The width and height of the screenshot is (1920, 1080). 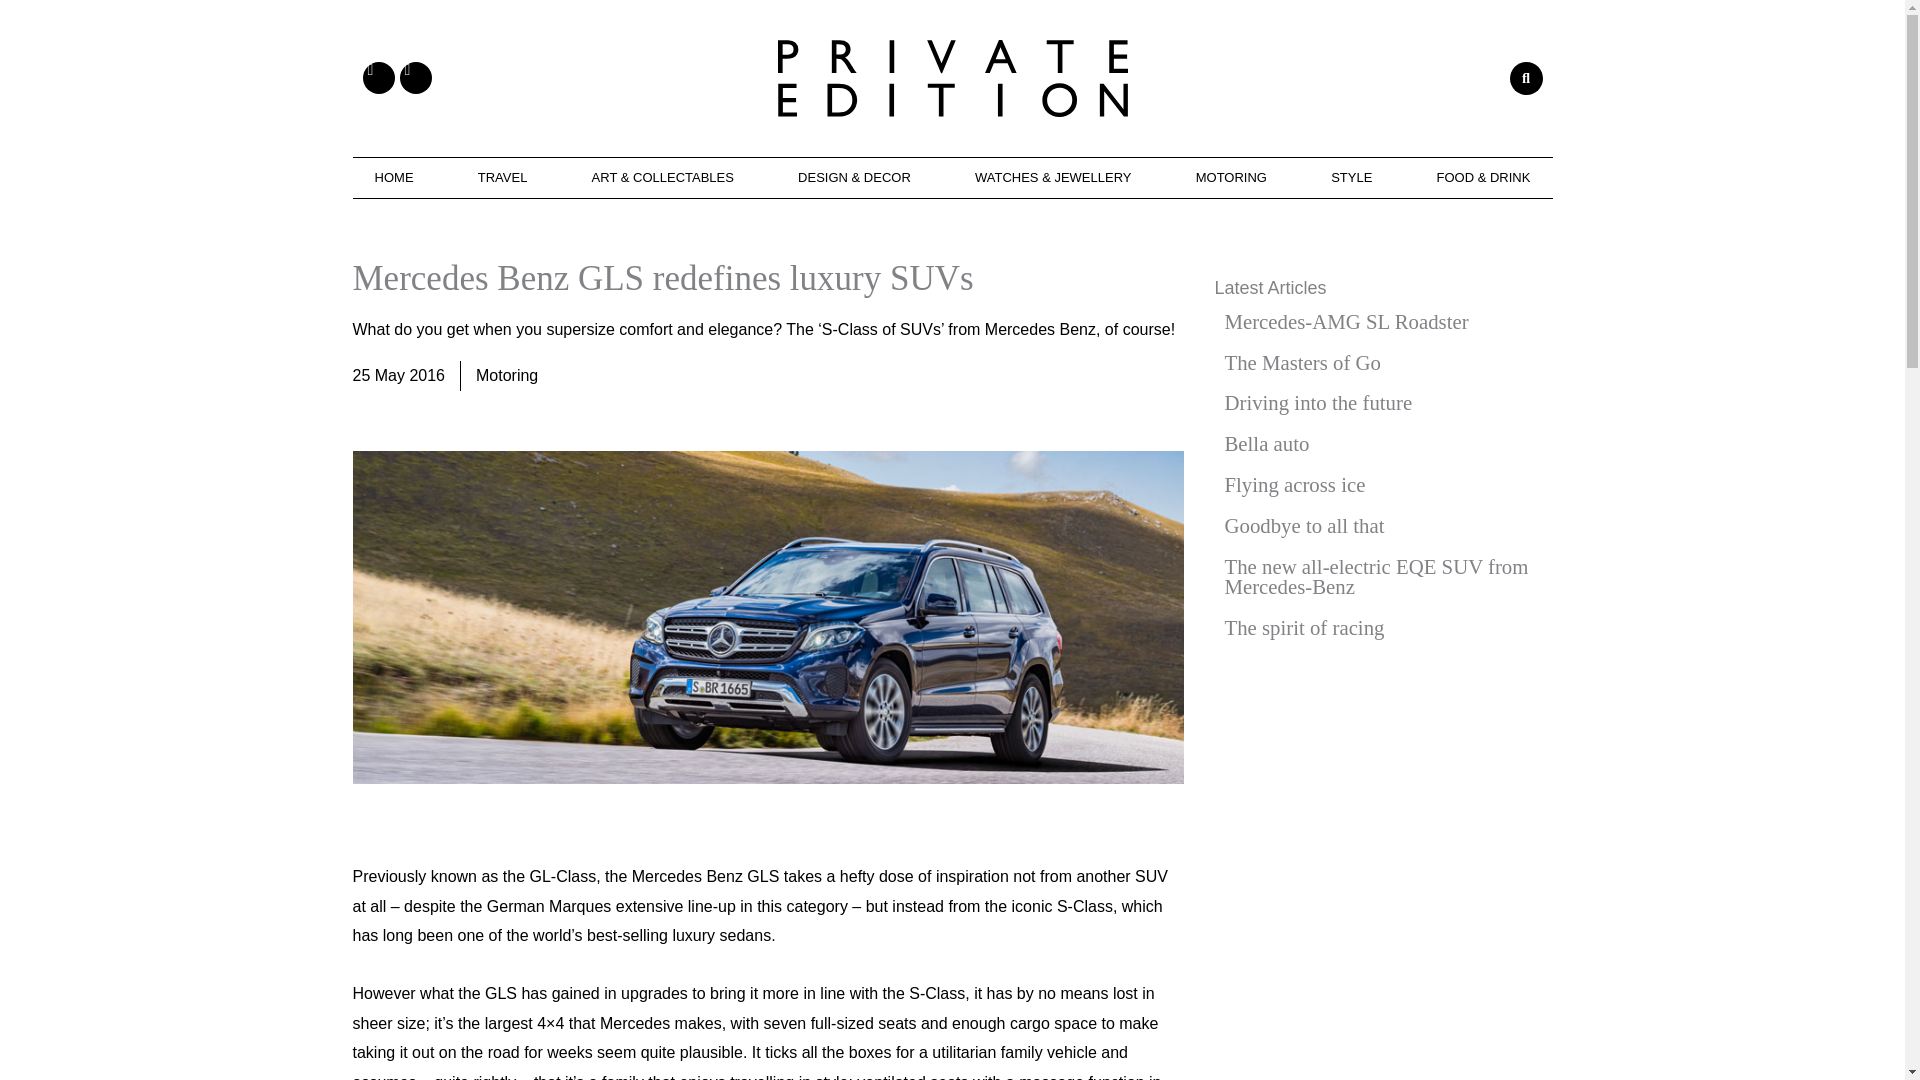 What do you see at coordinates (502, 177) in the screenshot?
I see `TRAVEL` at bounding box center [502, 177].